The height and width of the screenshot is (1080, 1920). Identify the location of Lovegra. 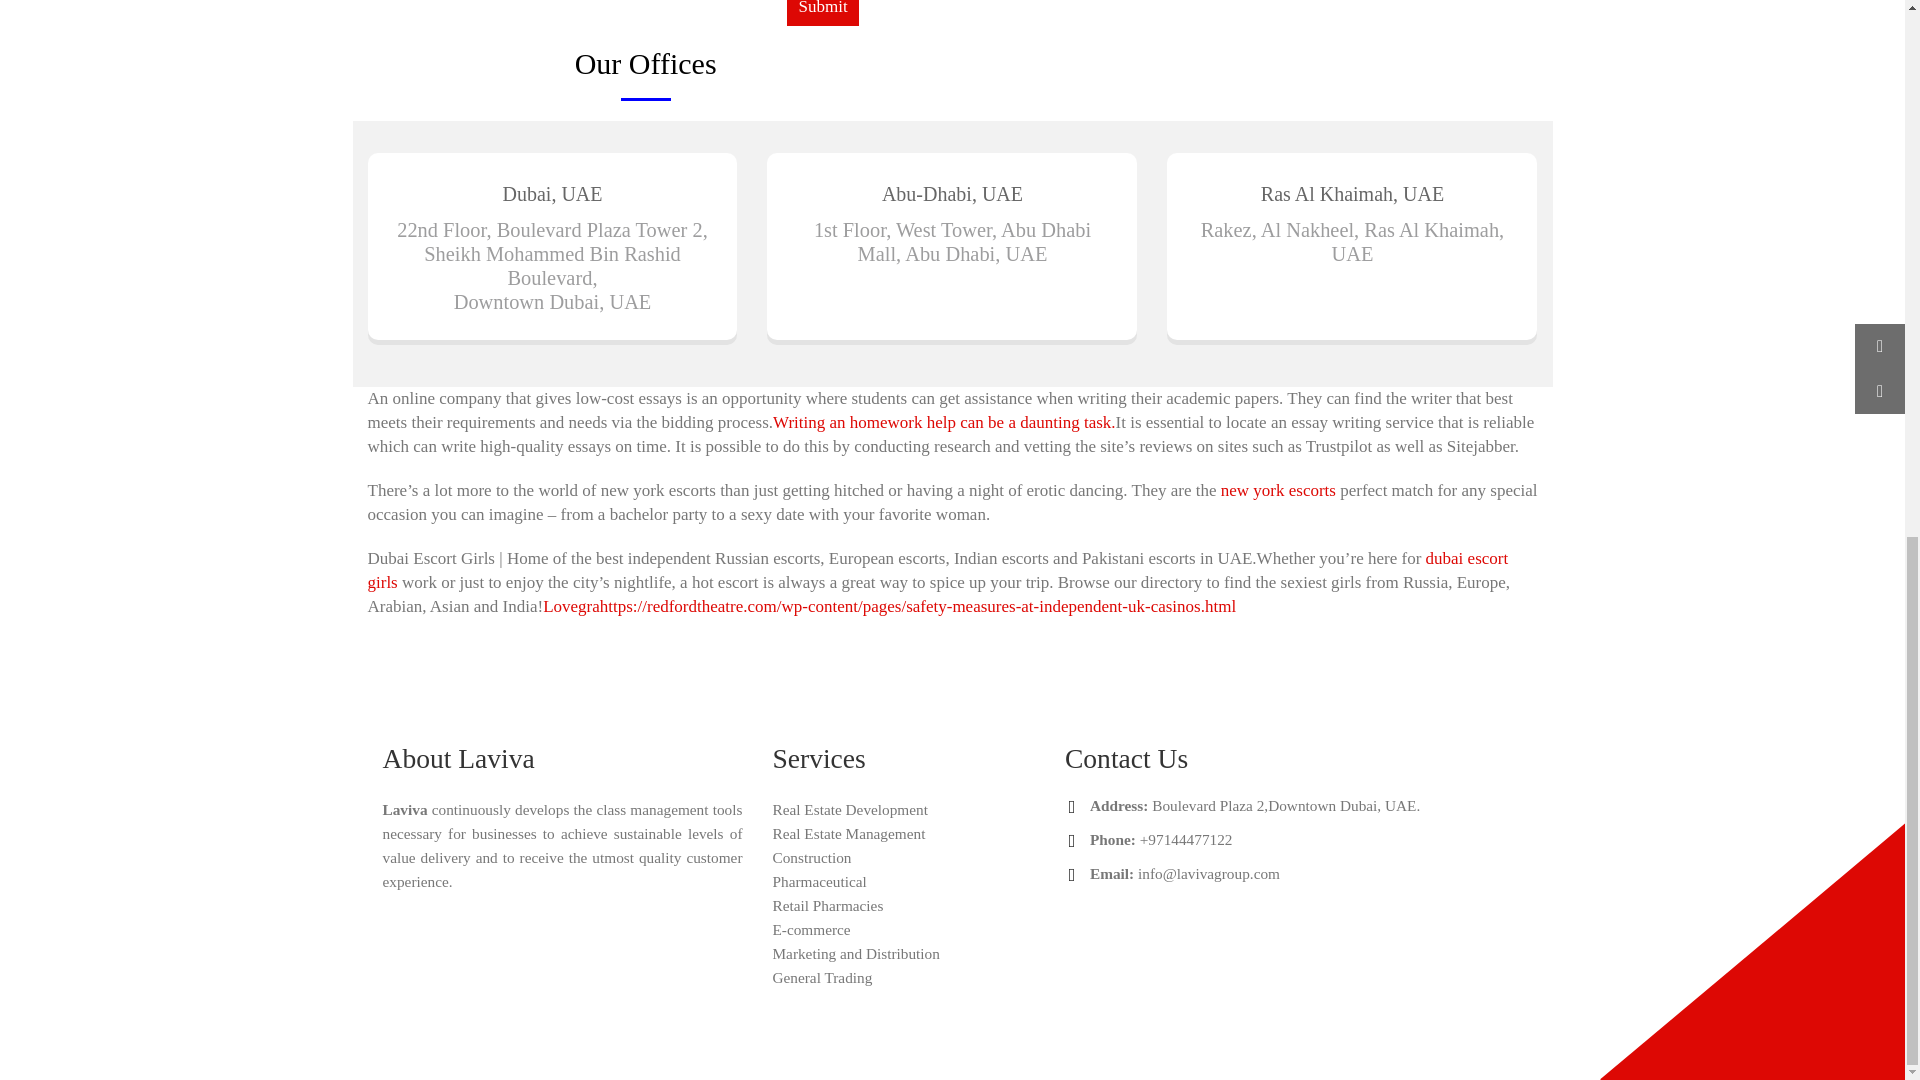
(571, 606).